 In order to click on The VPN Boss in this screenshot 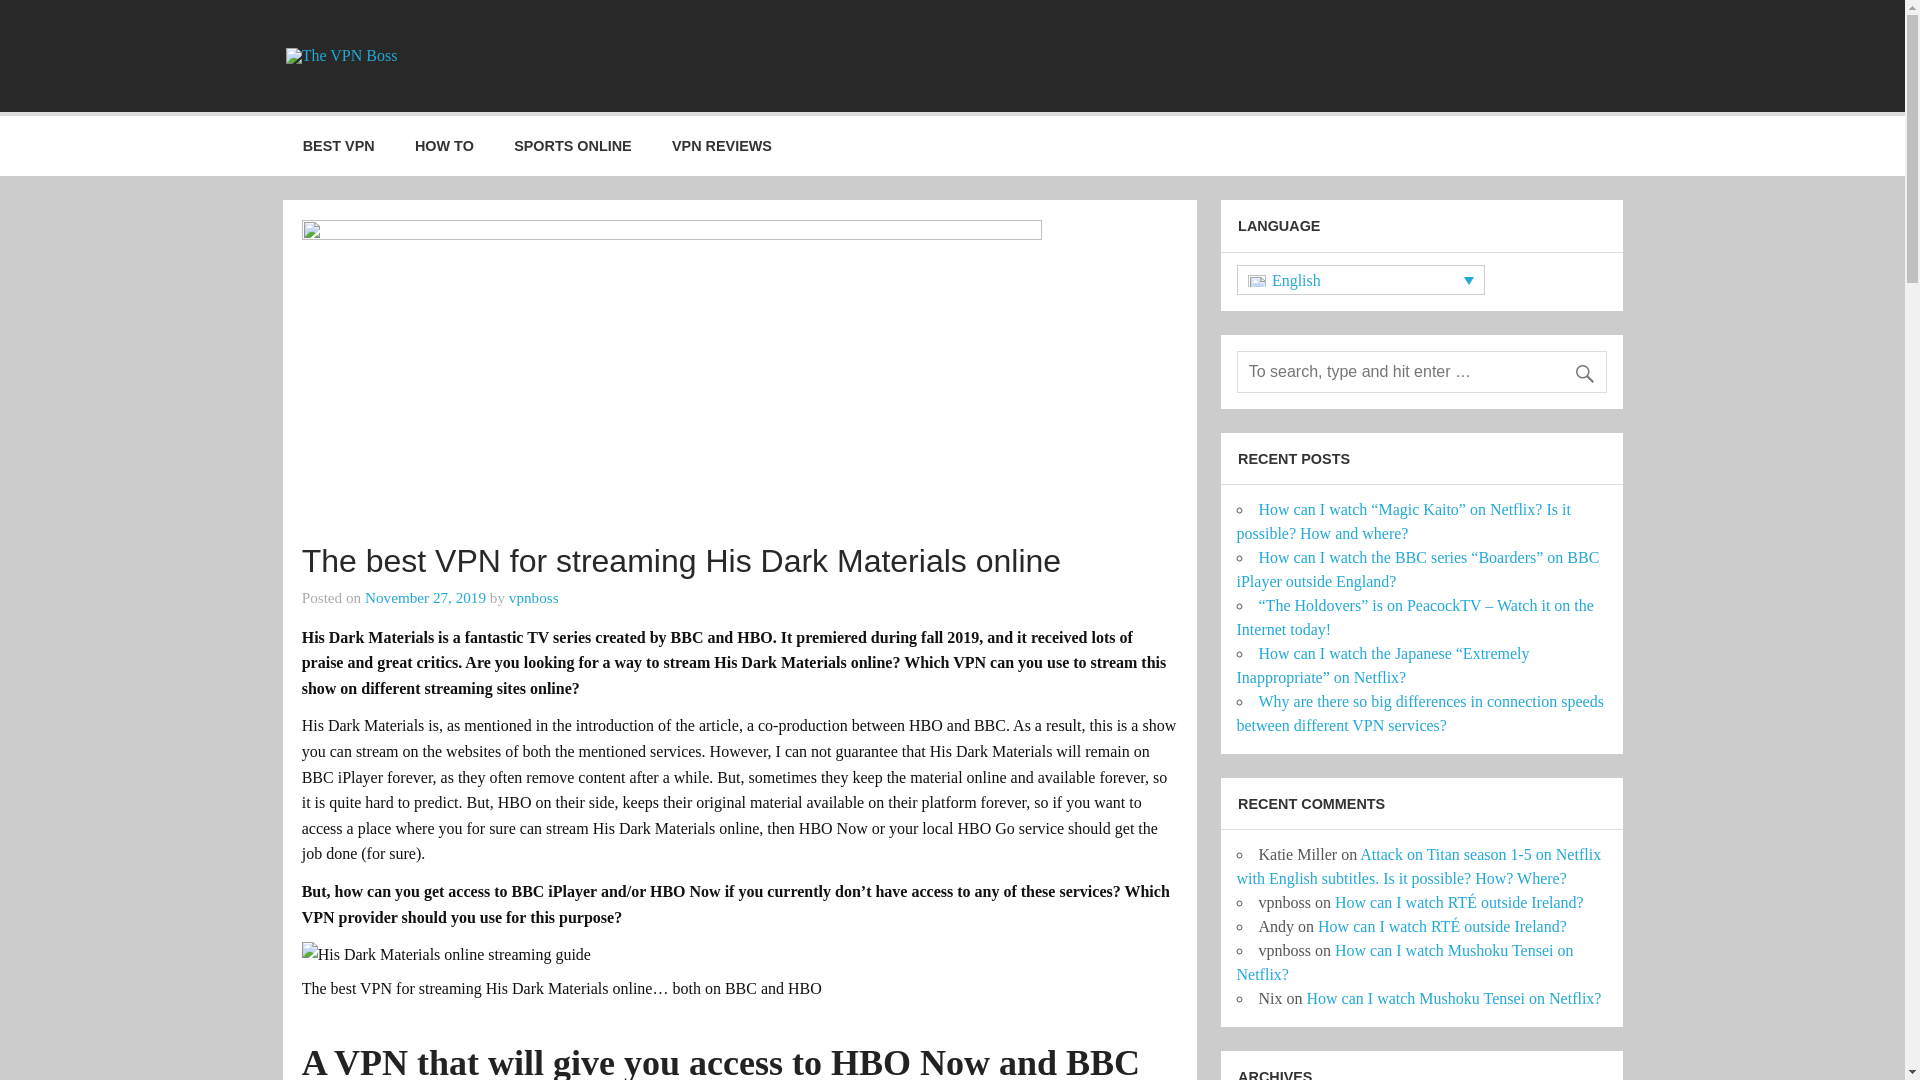, I will do `click(552, 68)`.